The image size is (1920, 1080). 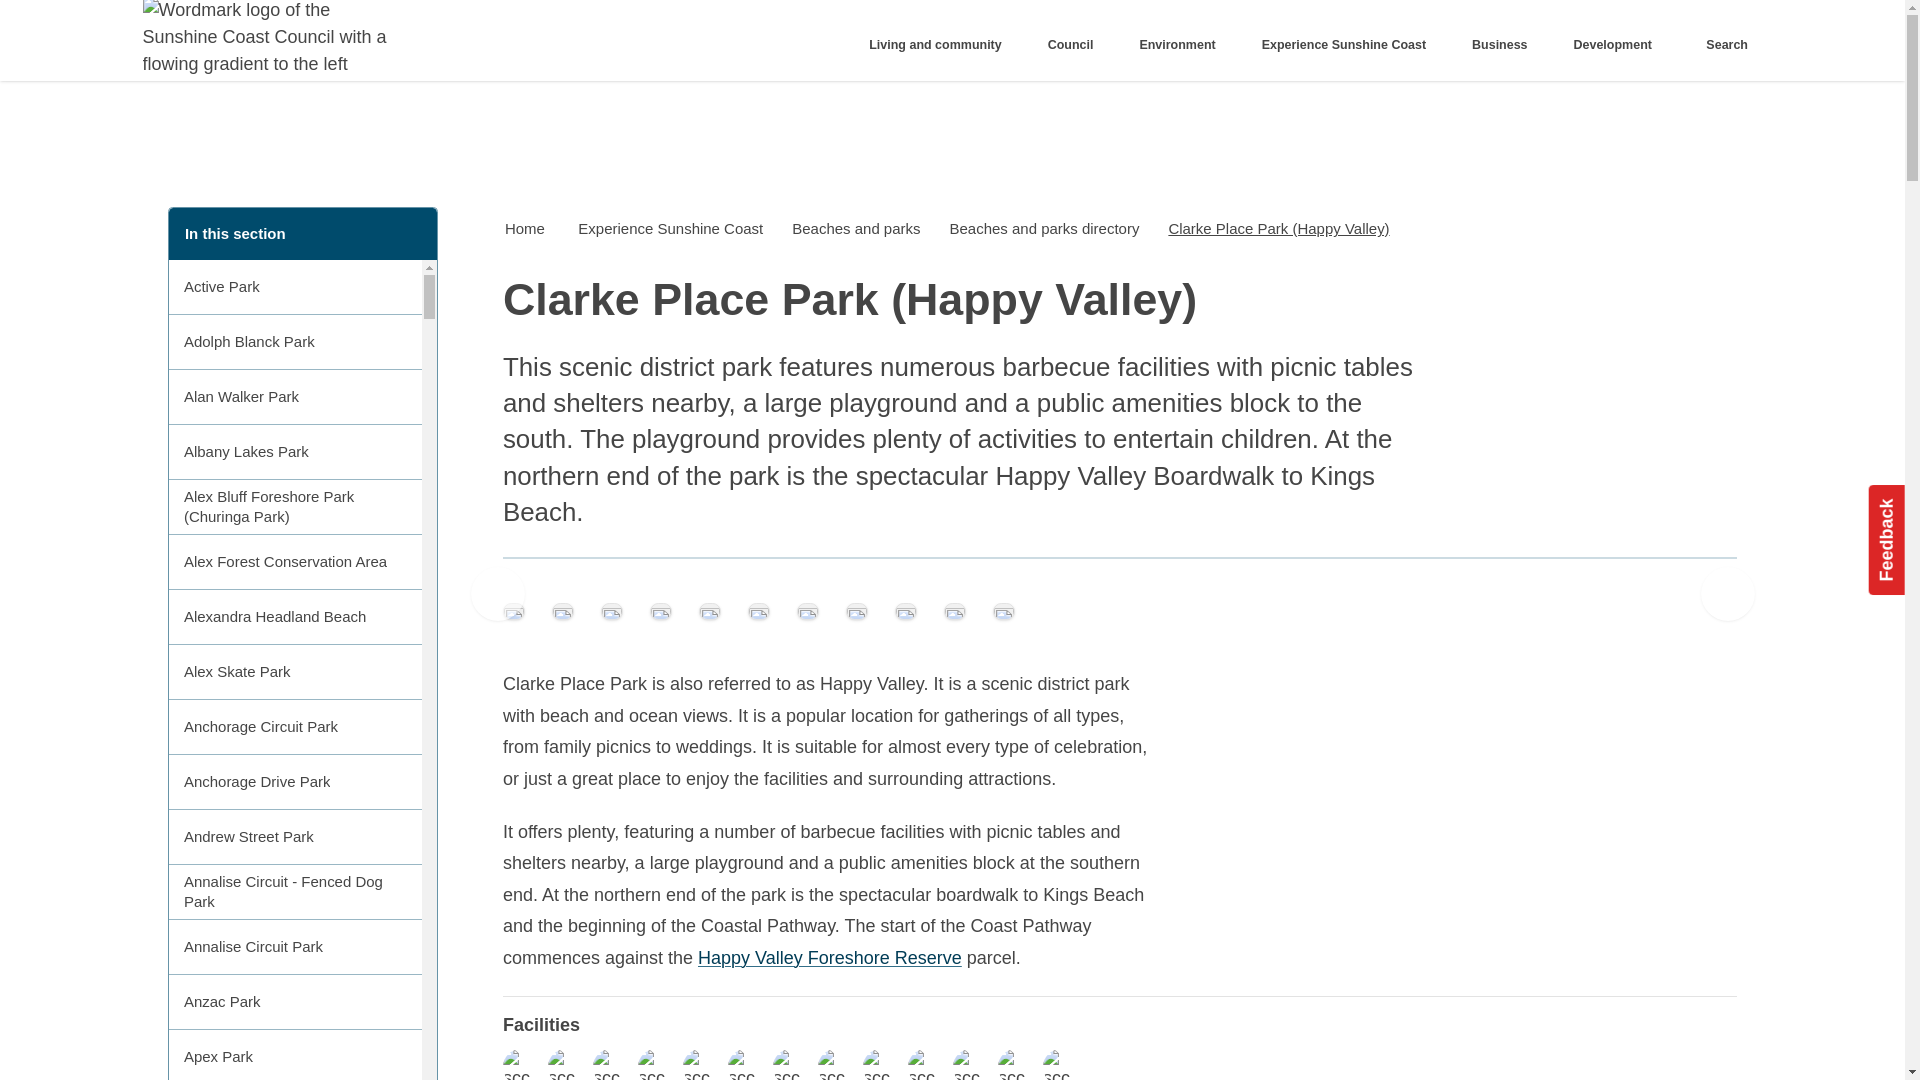 What do you see at coordinates (268, 40) in the screenshot?
I see `Sunshine Coast Council` at bounding box center [268, 40].